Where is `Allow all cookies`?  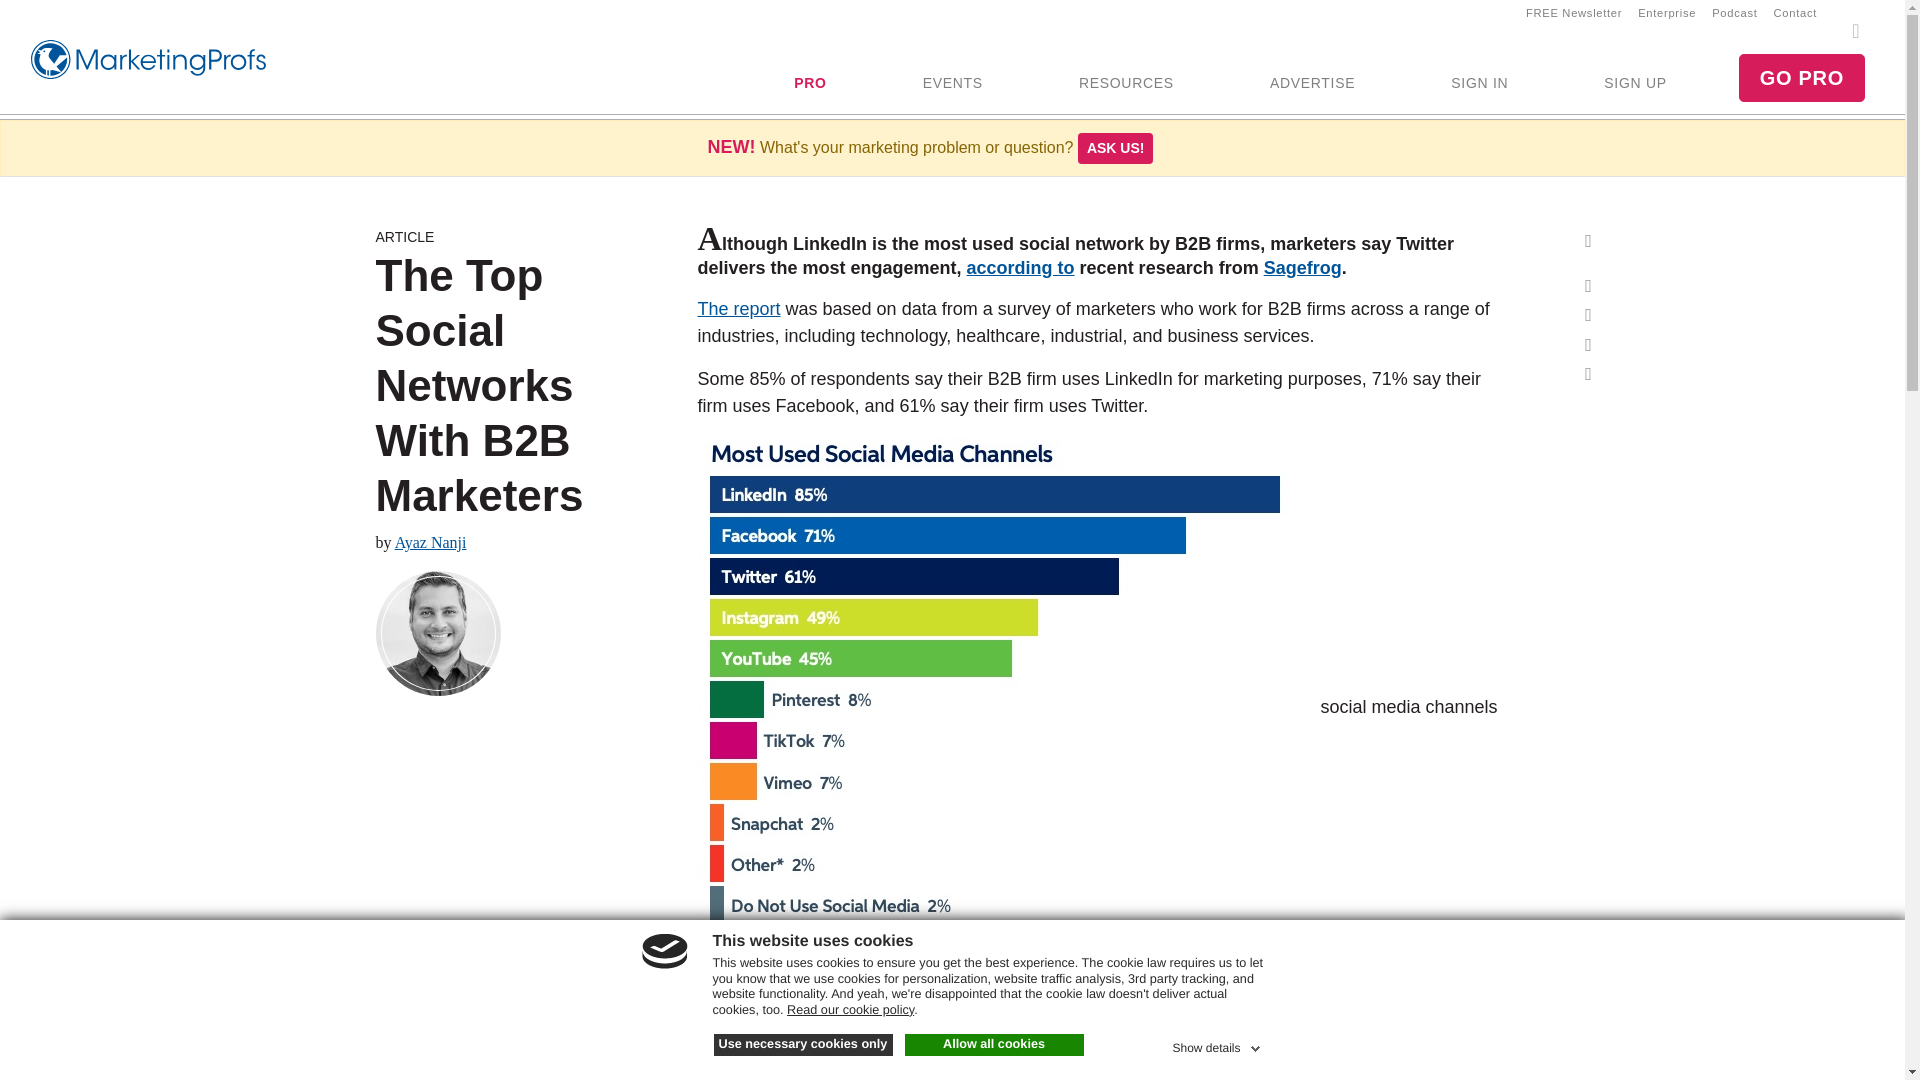
Allow all cookies is located at coordinates (993, 1044).